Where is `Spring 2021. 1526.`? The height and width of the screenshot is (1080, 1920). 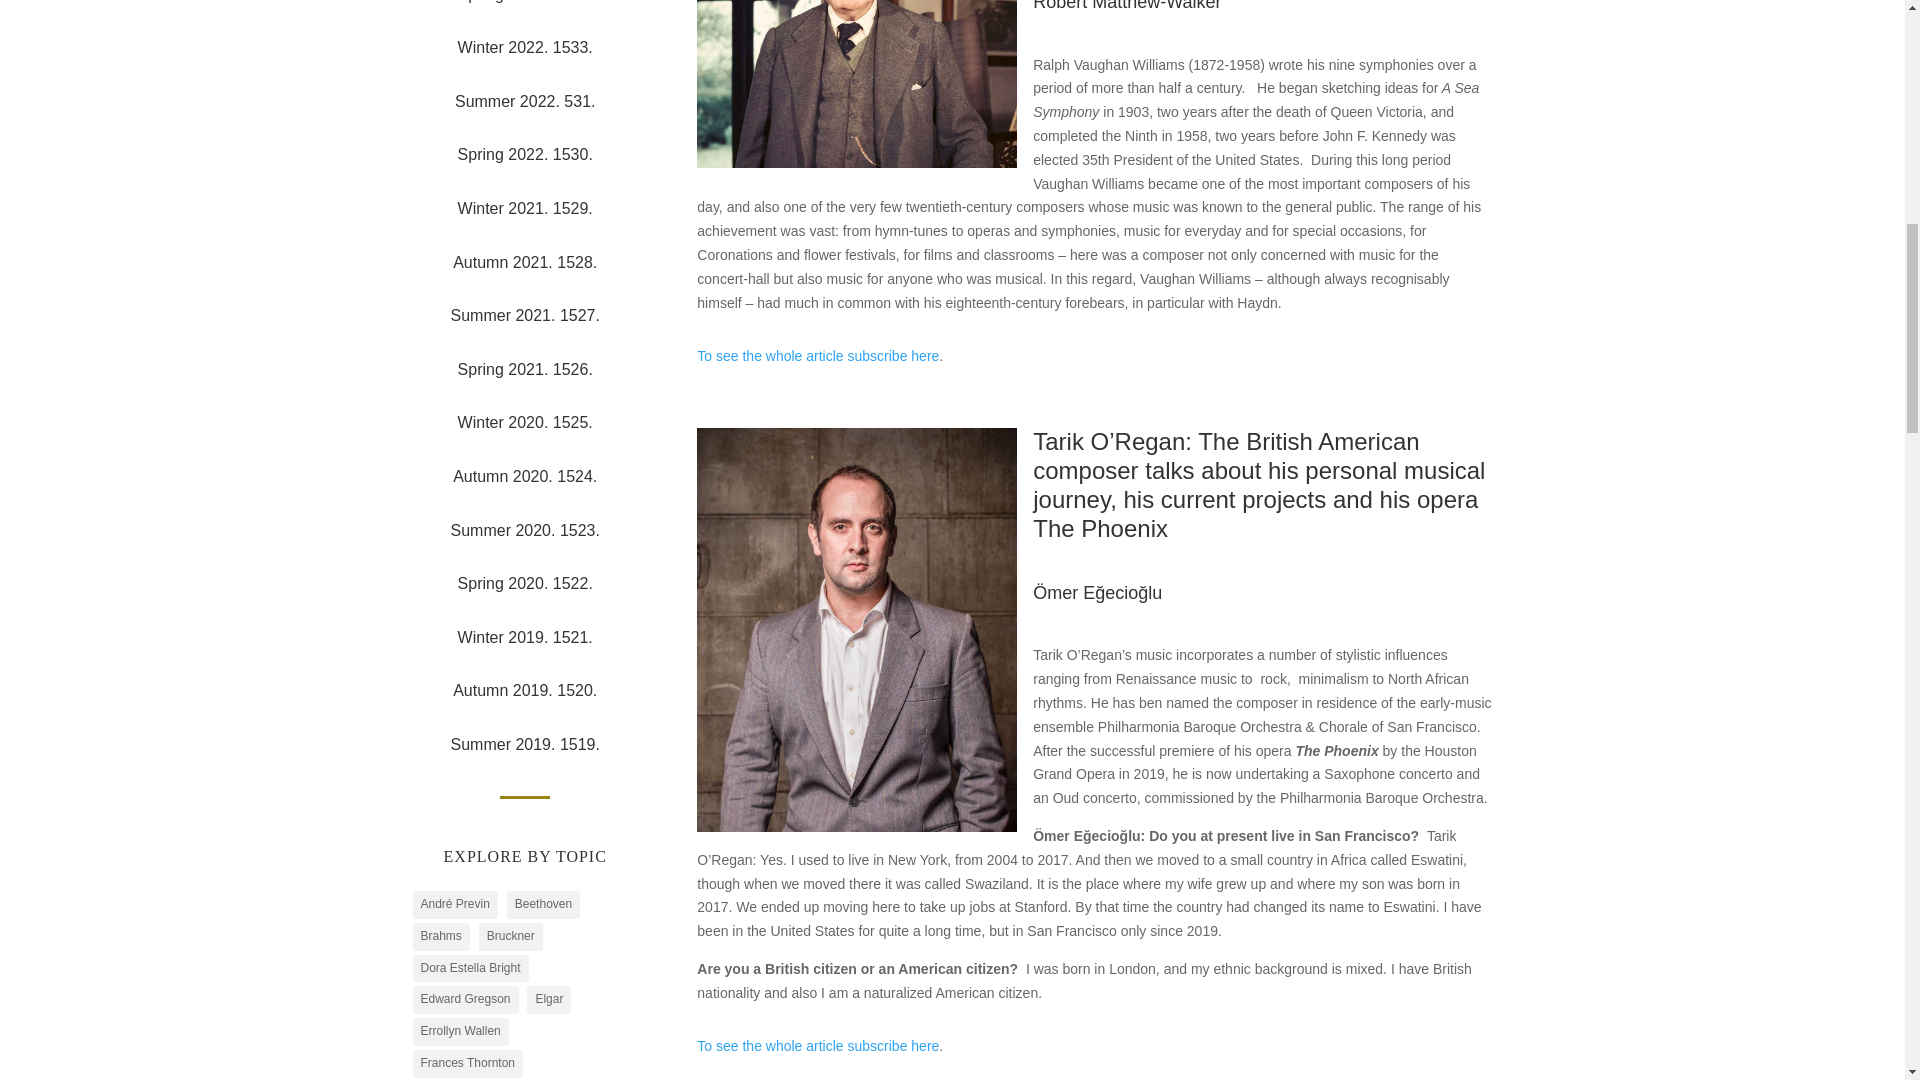
Spring 2021. 1526. is located at coordinates (526, 369).